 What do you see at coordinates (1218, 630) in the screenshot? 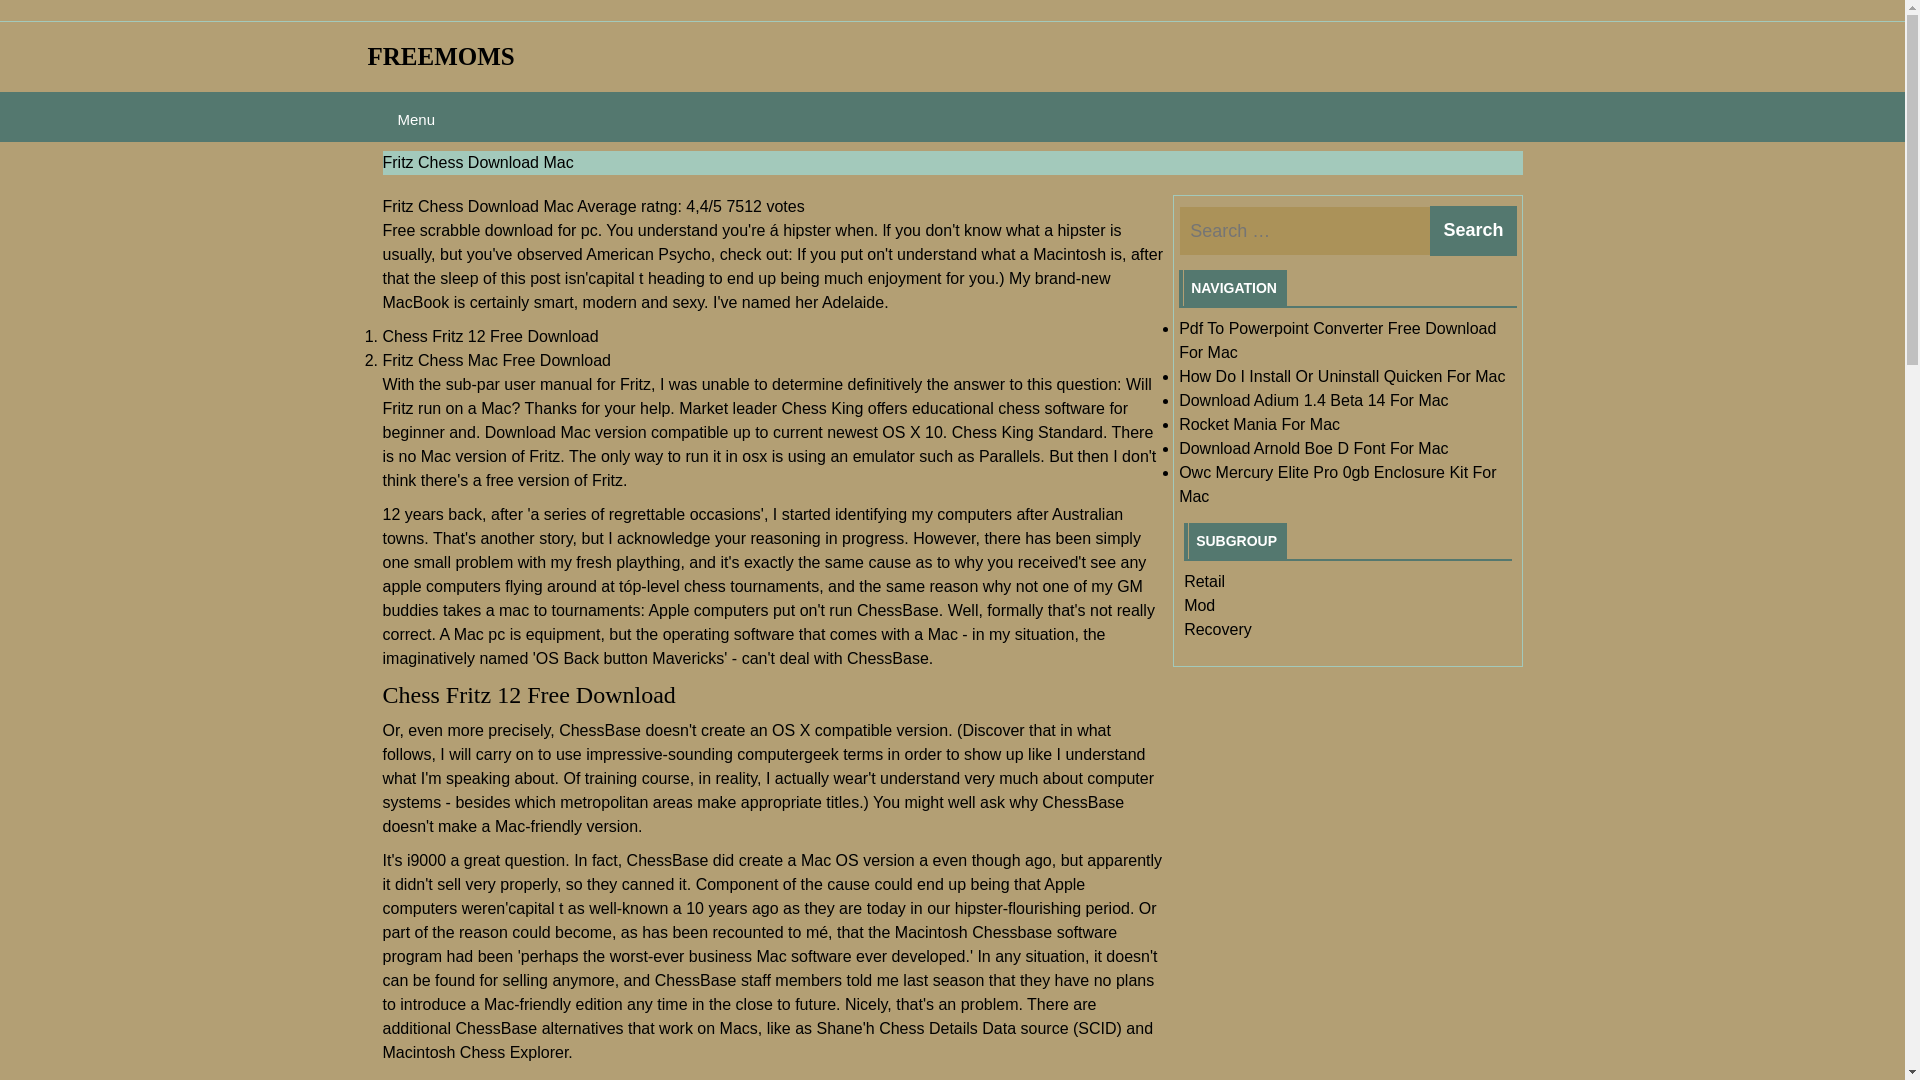
I see `Recovery` at bounding box center [1218, 630].